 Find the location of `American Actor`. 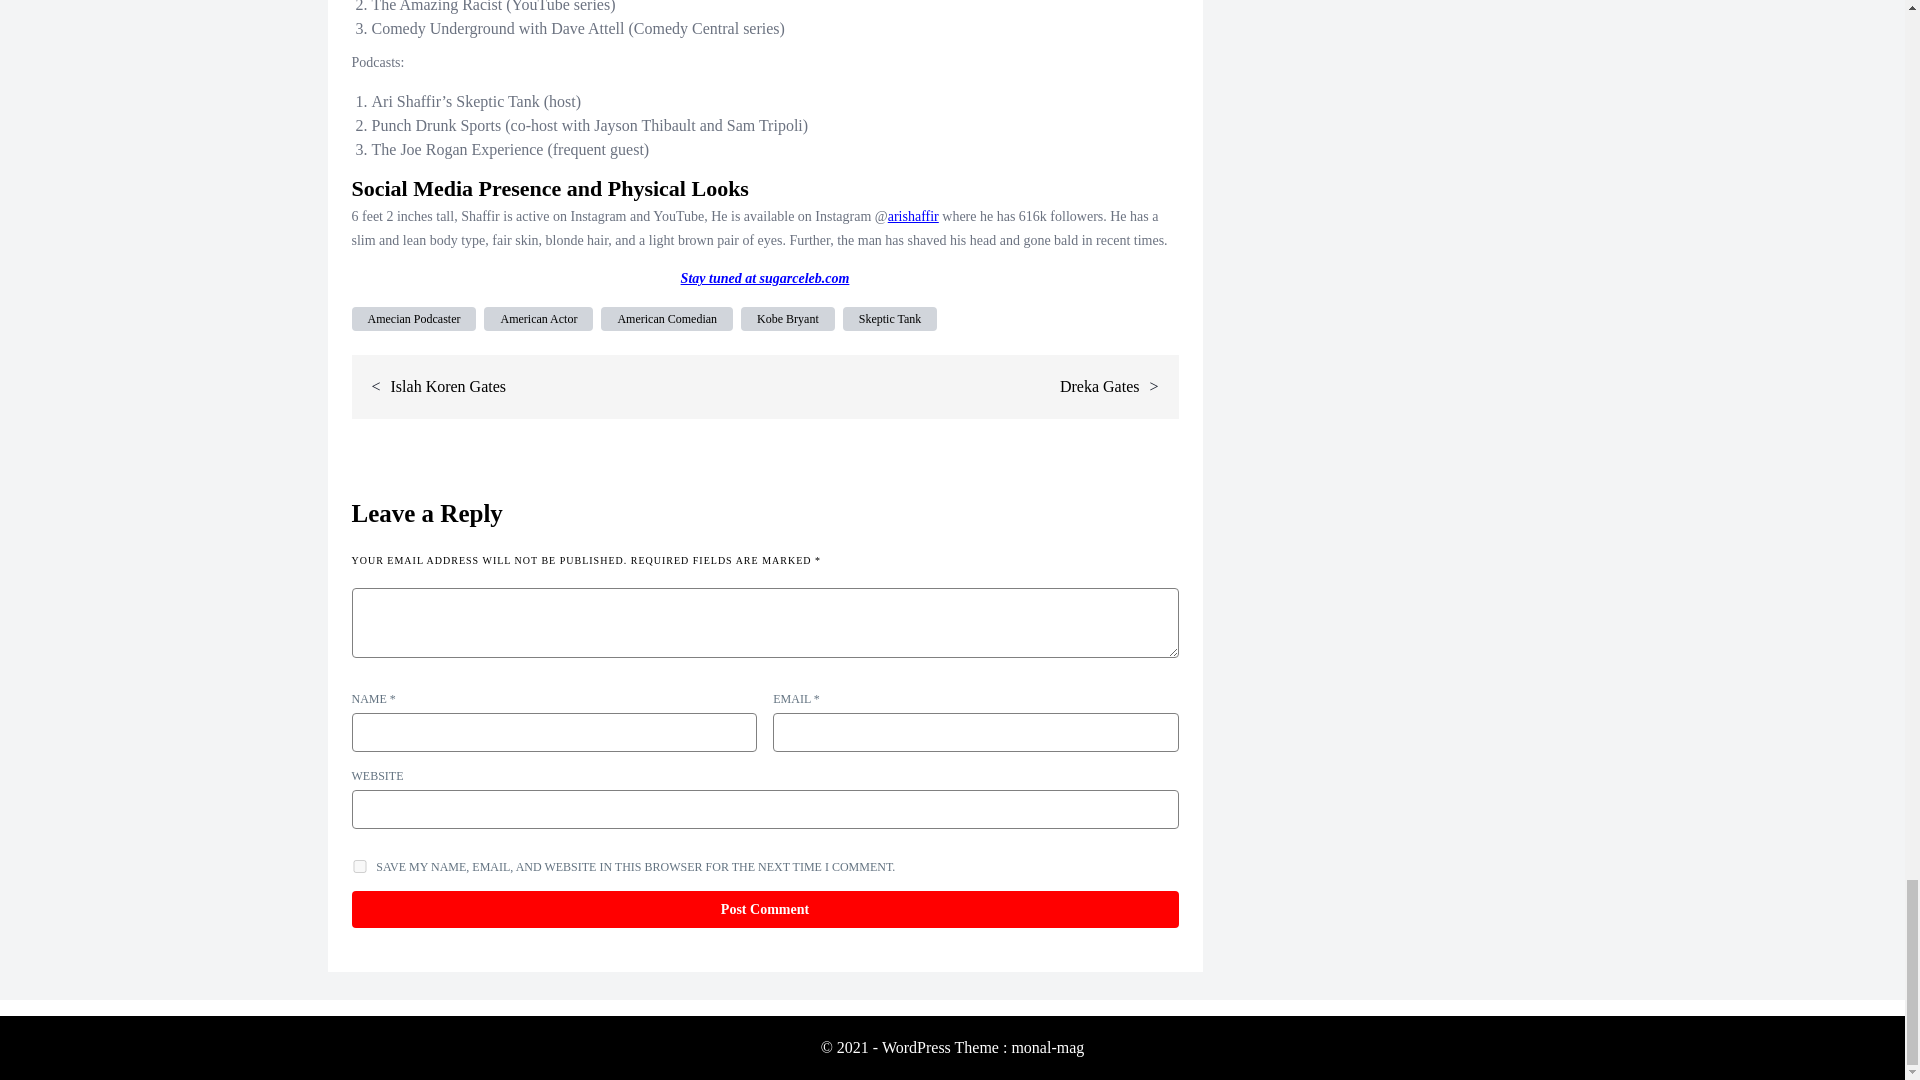

American Actor is located at coordinates (538, 318).